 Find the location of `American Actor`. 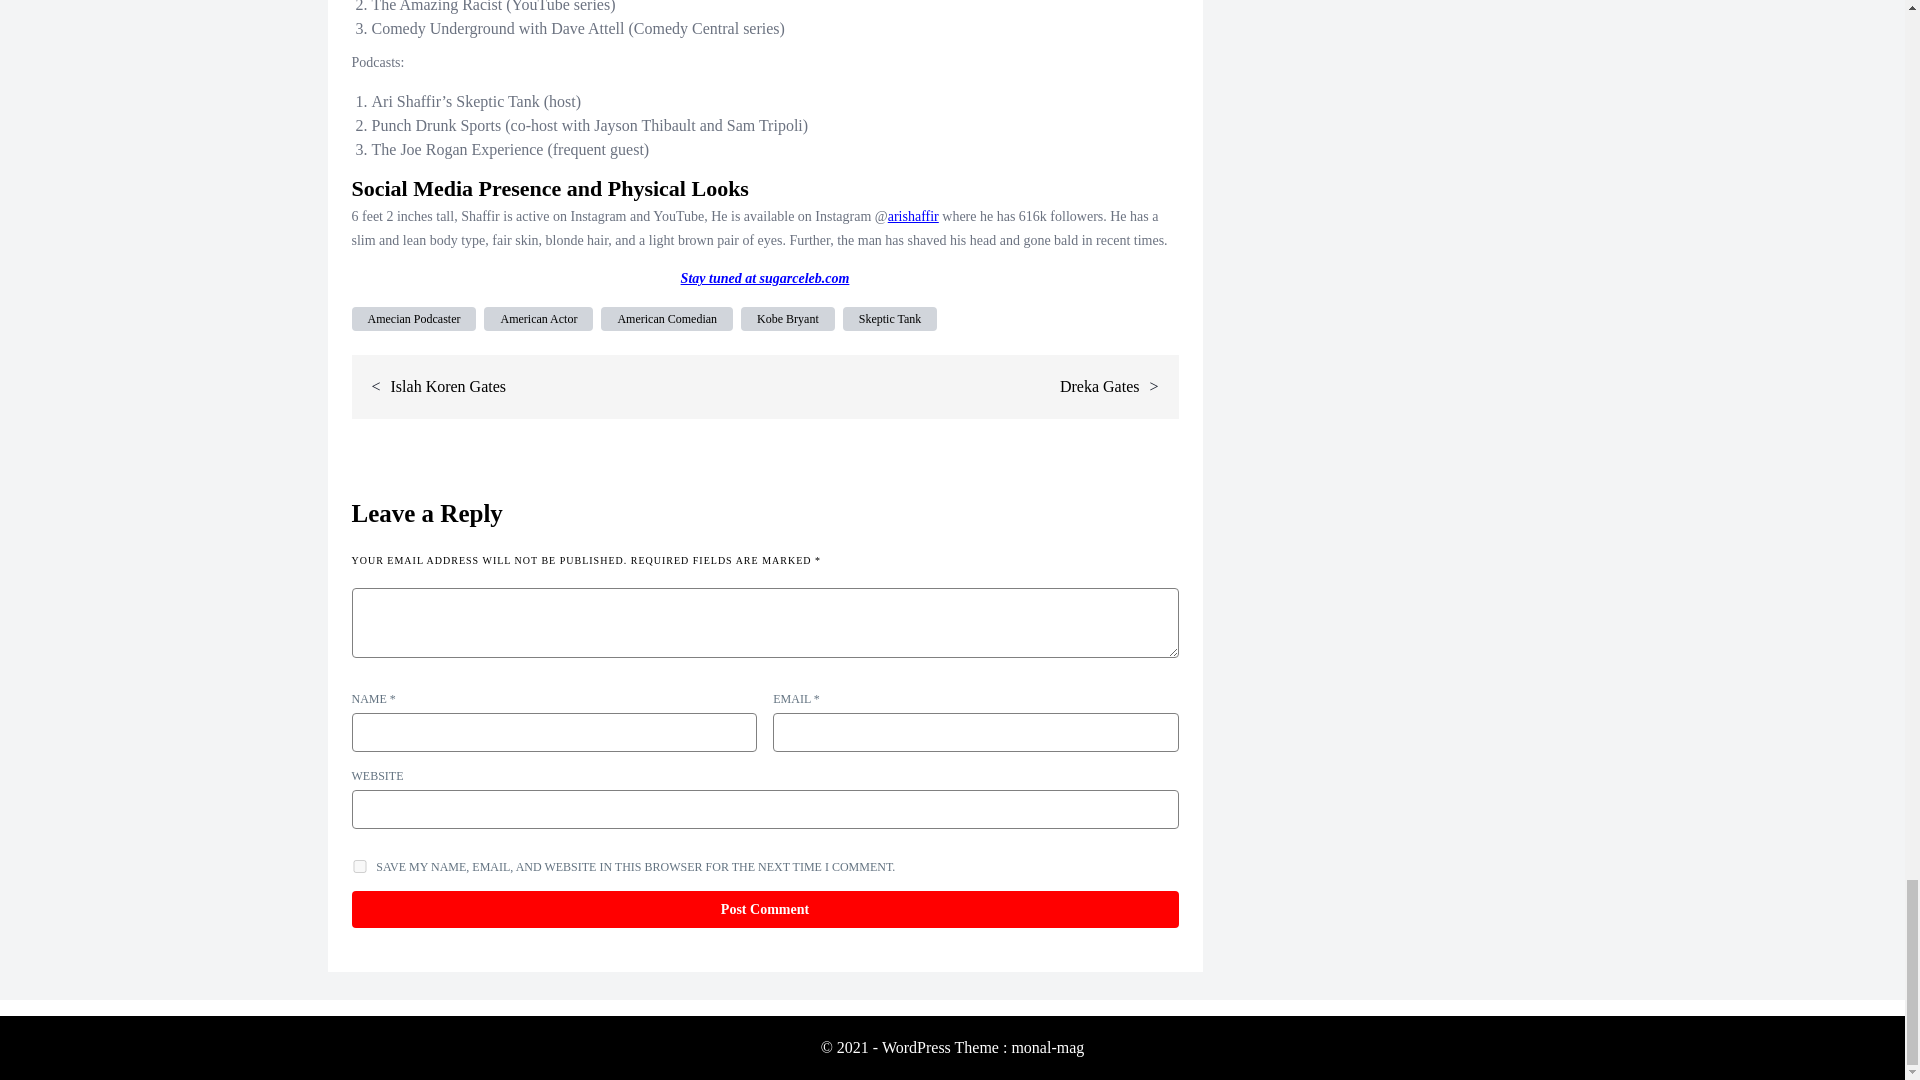

American Actor is located at coordinates (538, 318).